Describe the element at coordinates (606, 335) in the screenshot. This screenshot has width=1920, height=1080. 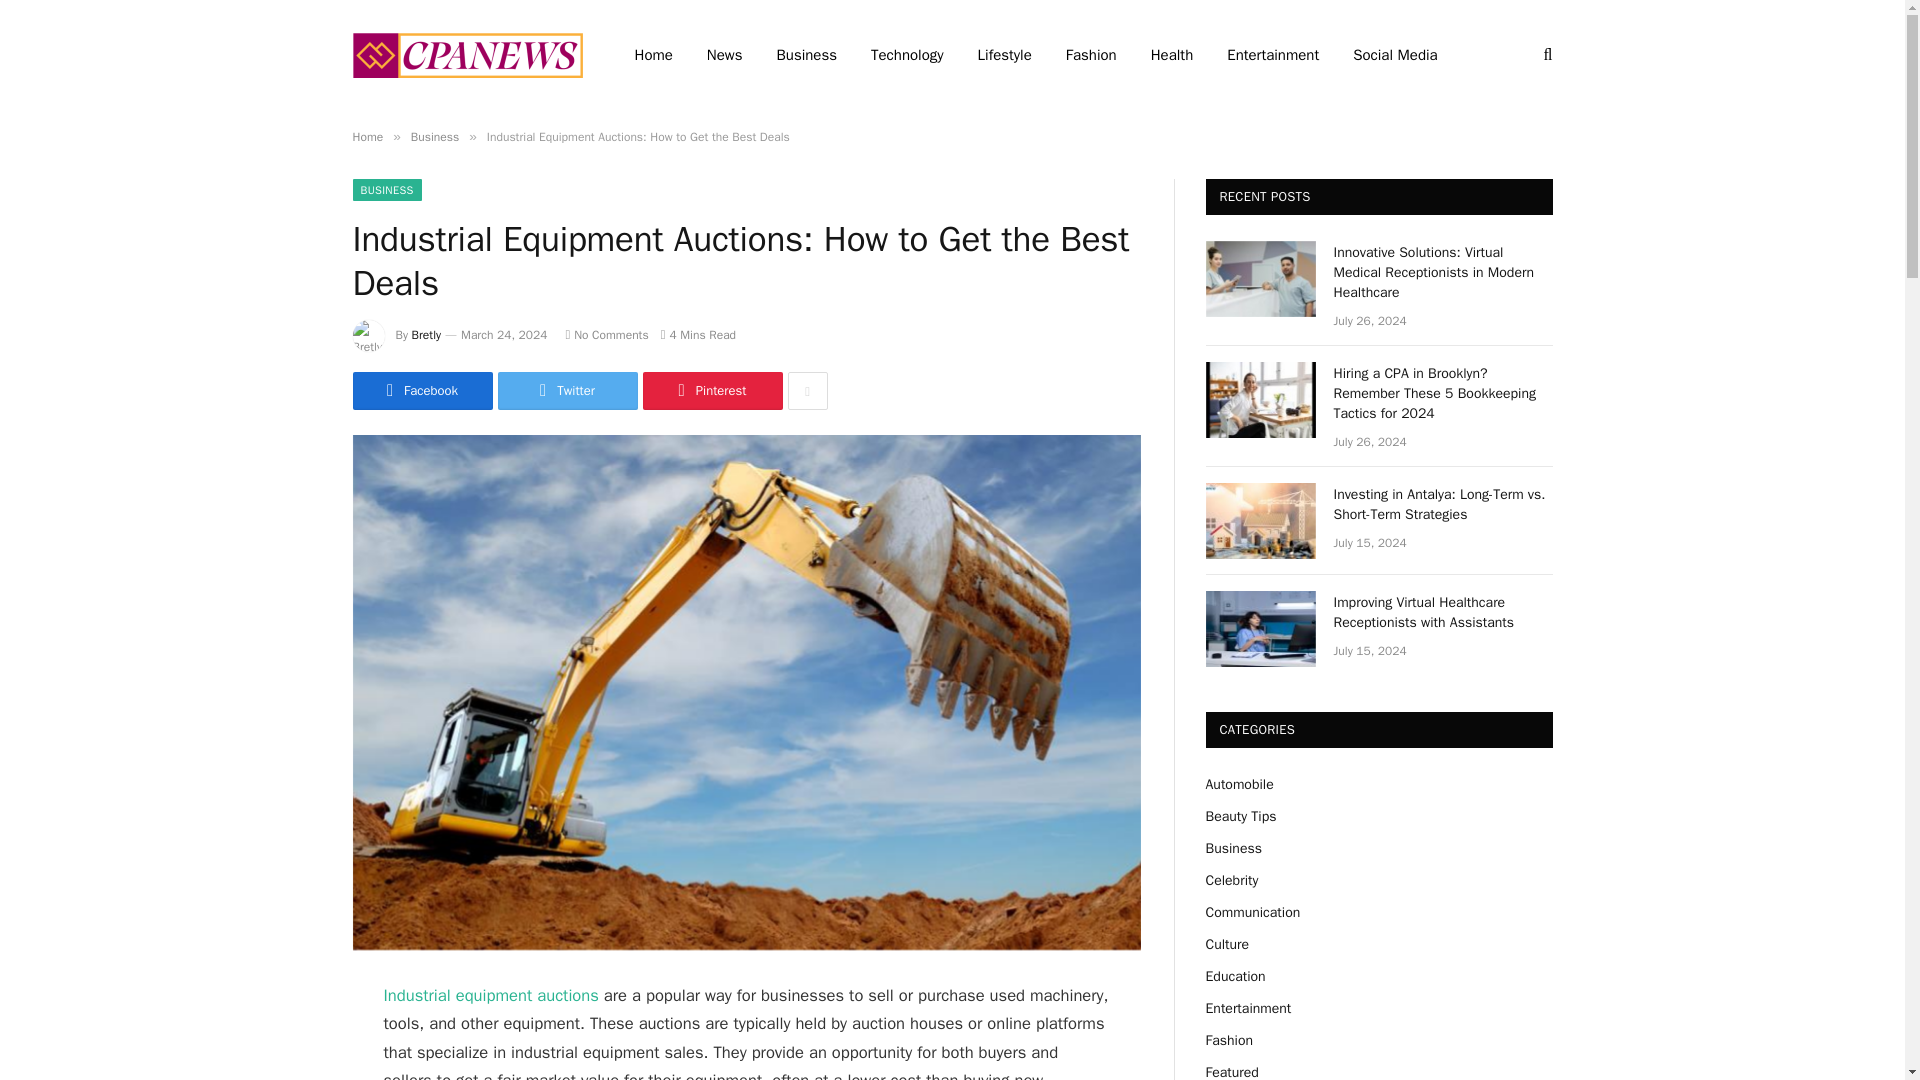
I see `No Comments` at that location.